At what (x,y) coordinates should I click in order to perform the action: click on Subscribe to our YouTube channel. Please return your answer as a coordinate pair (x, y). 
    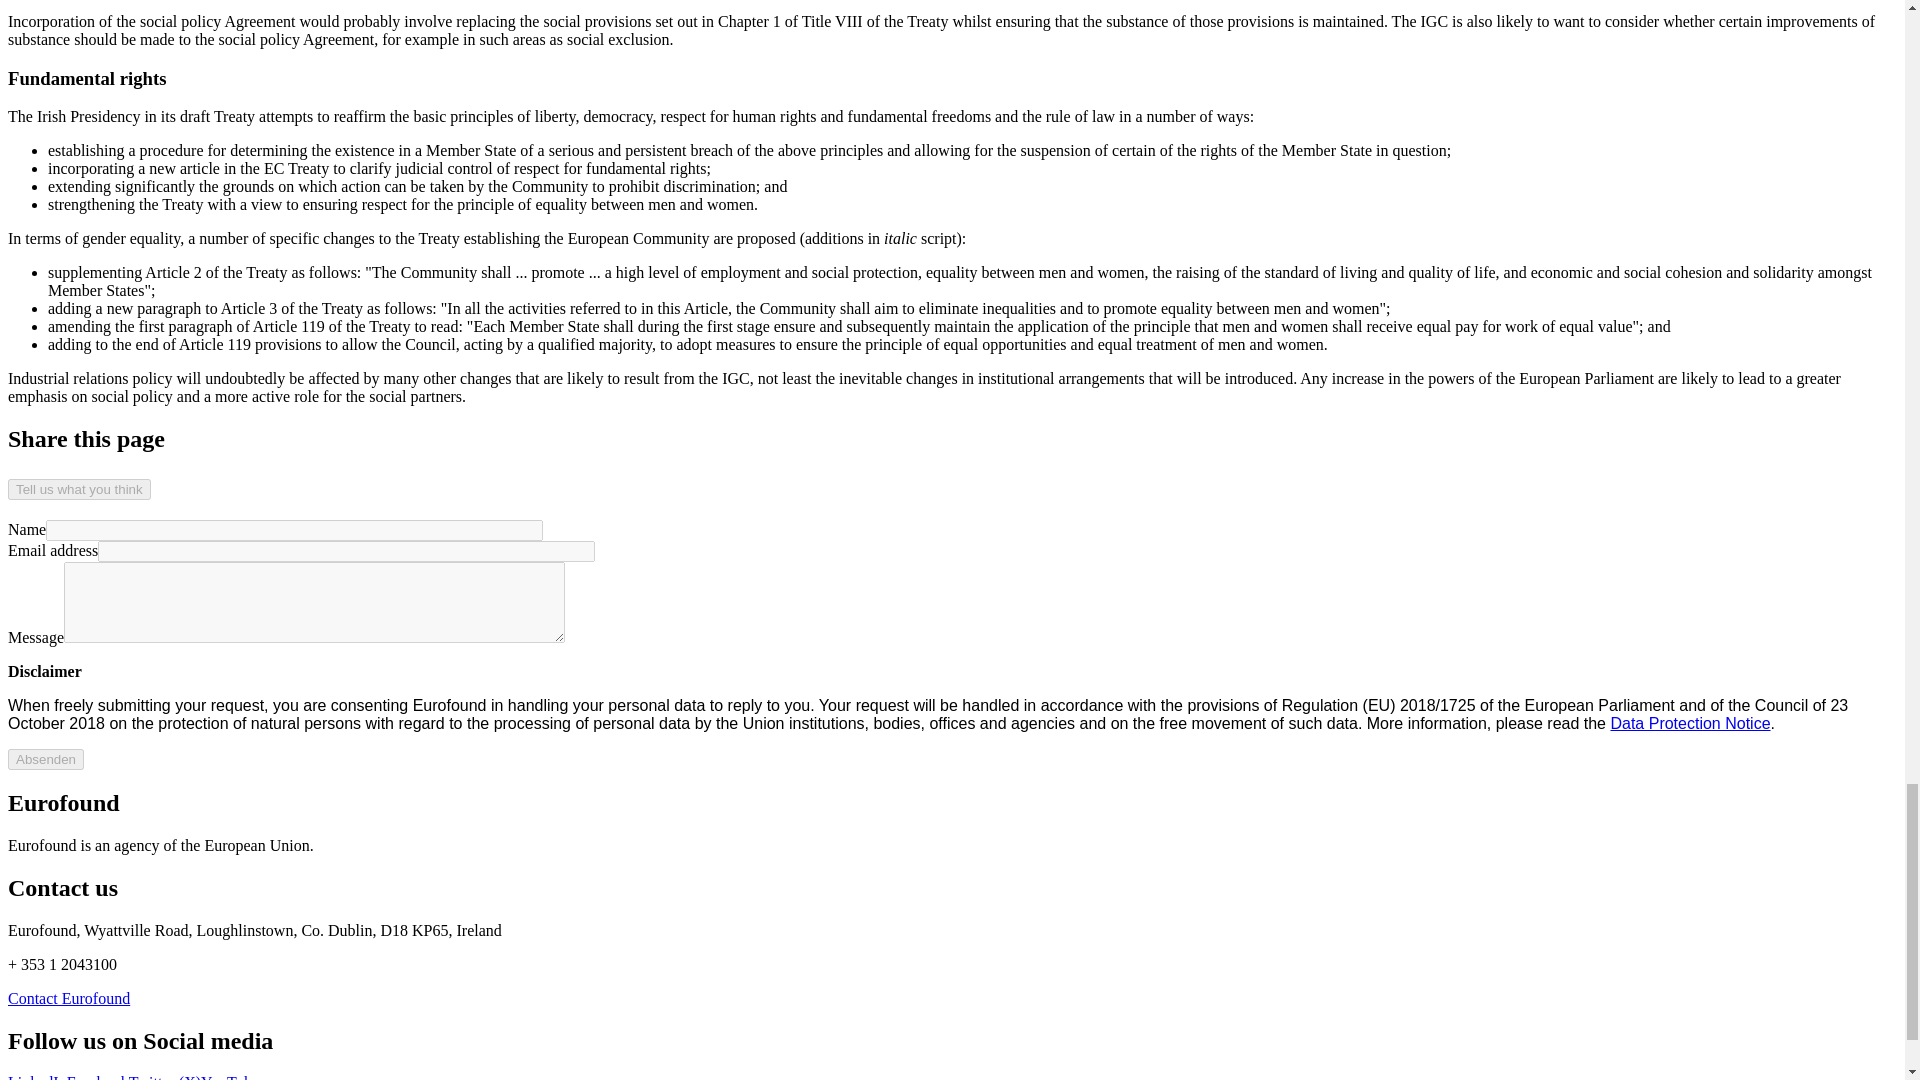
    Looking at the image, I should click on (230, 1076).